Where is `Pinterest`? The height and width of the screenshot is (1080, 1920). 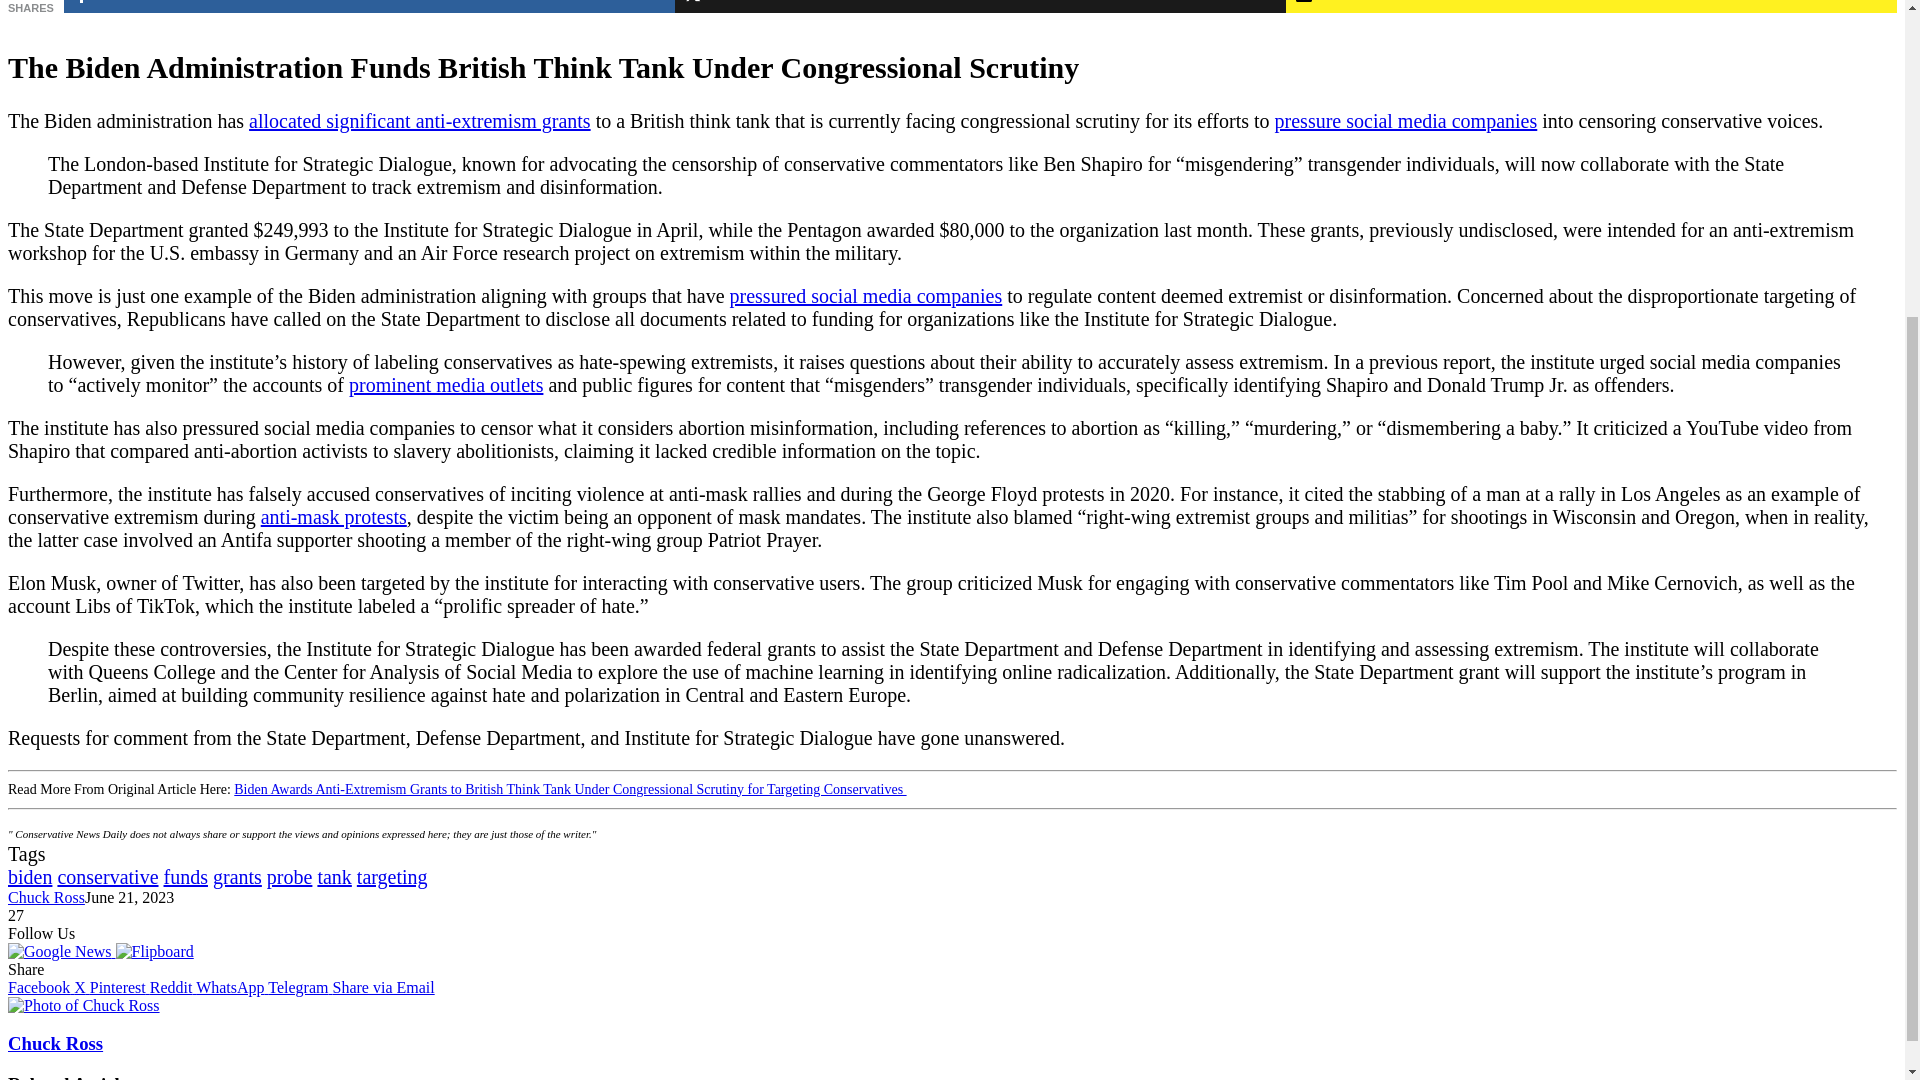 Pinterest is located at coordinates (120, 986).